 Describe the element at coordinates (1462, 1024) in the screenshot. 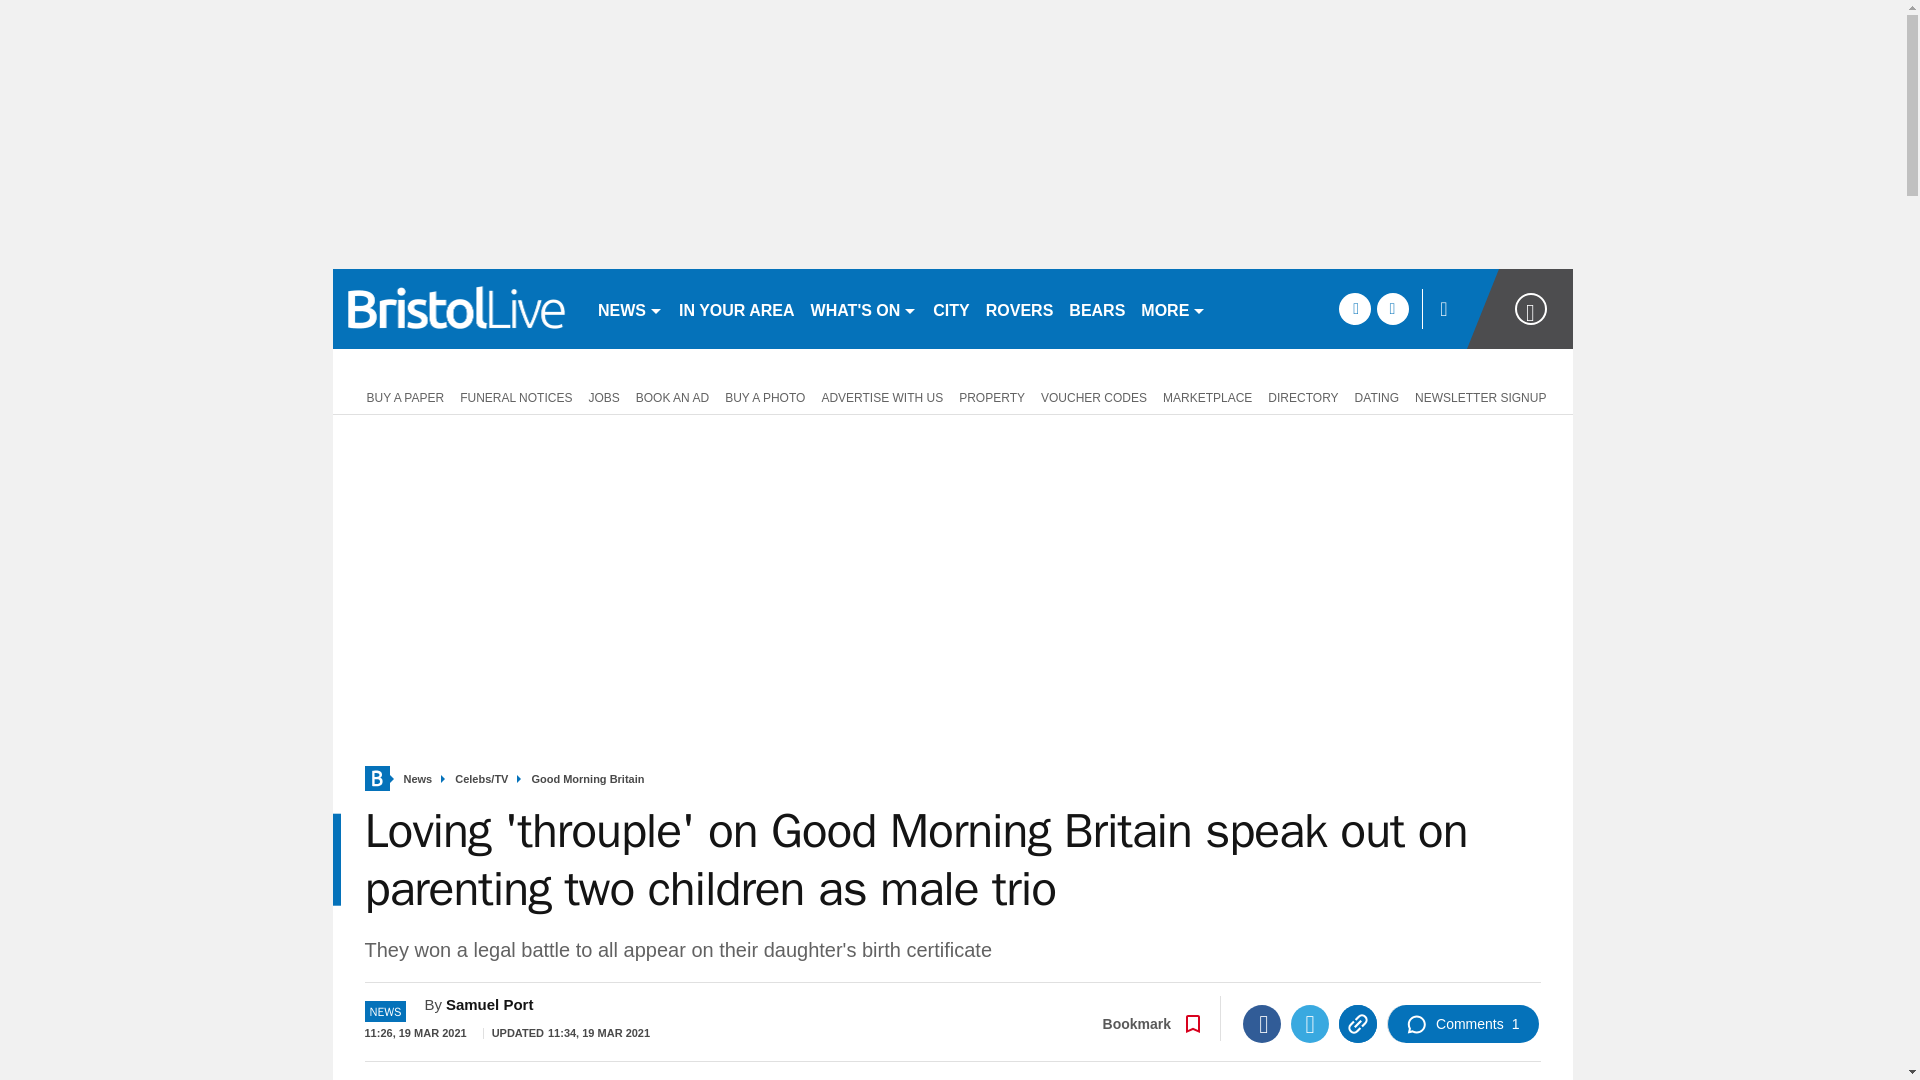

I see `Comments` at that location.